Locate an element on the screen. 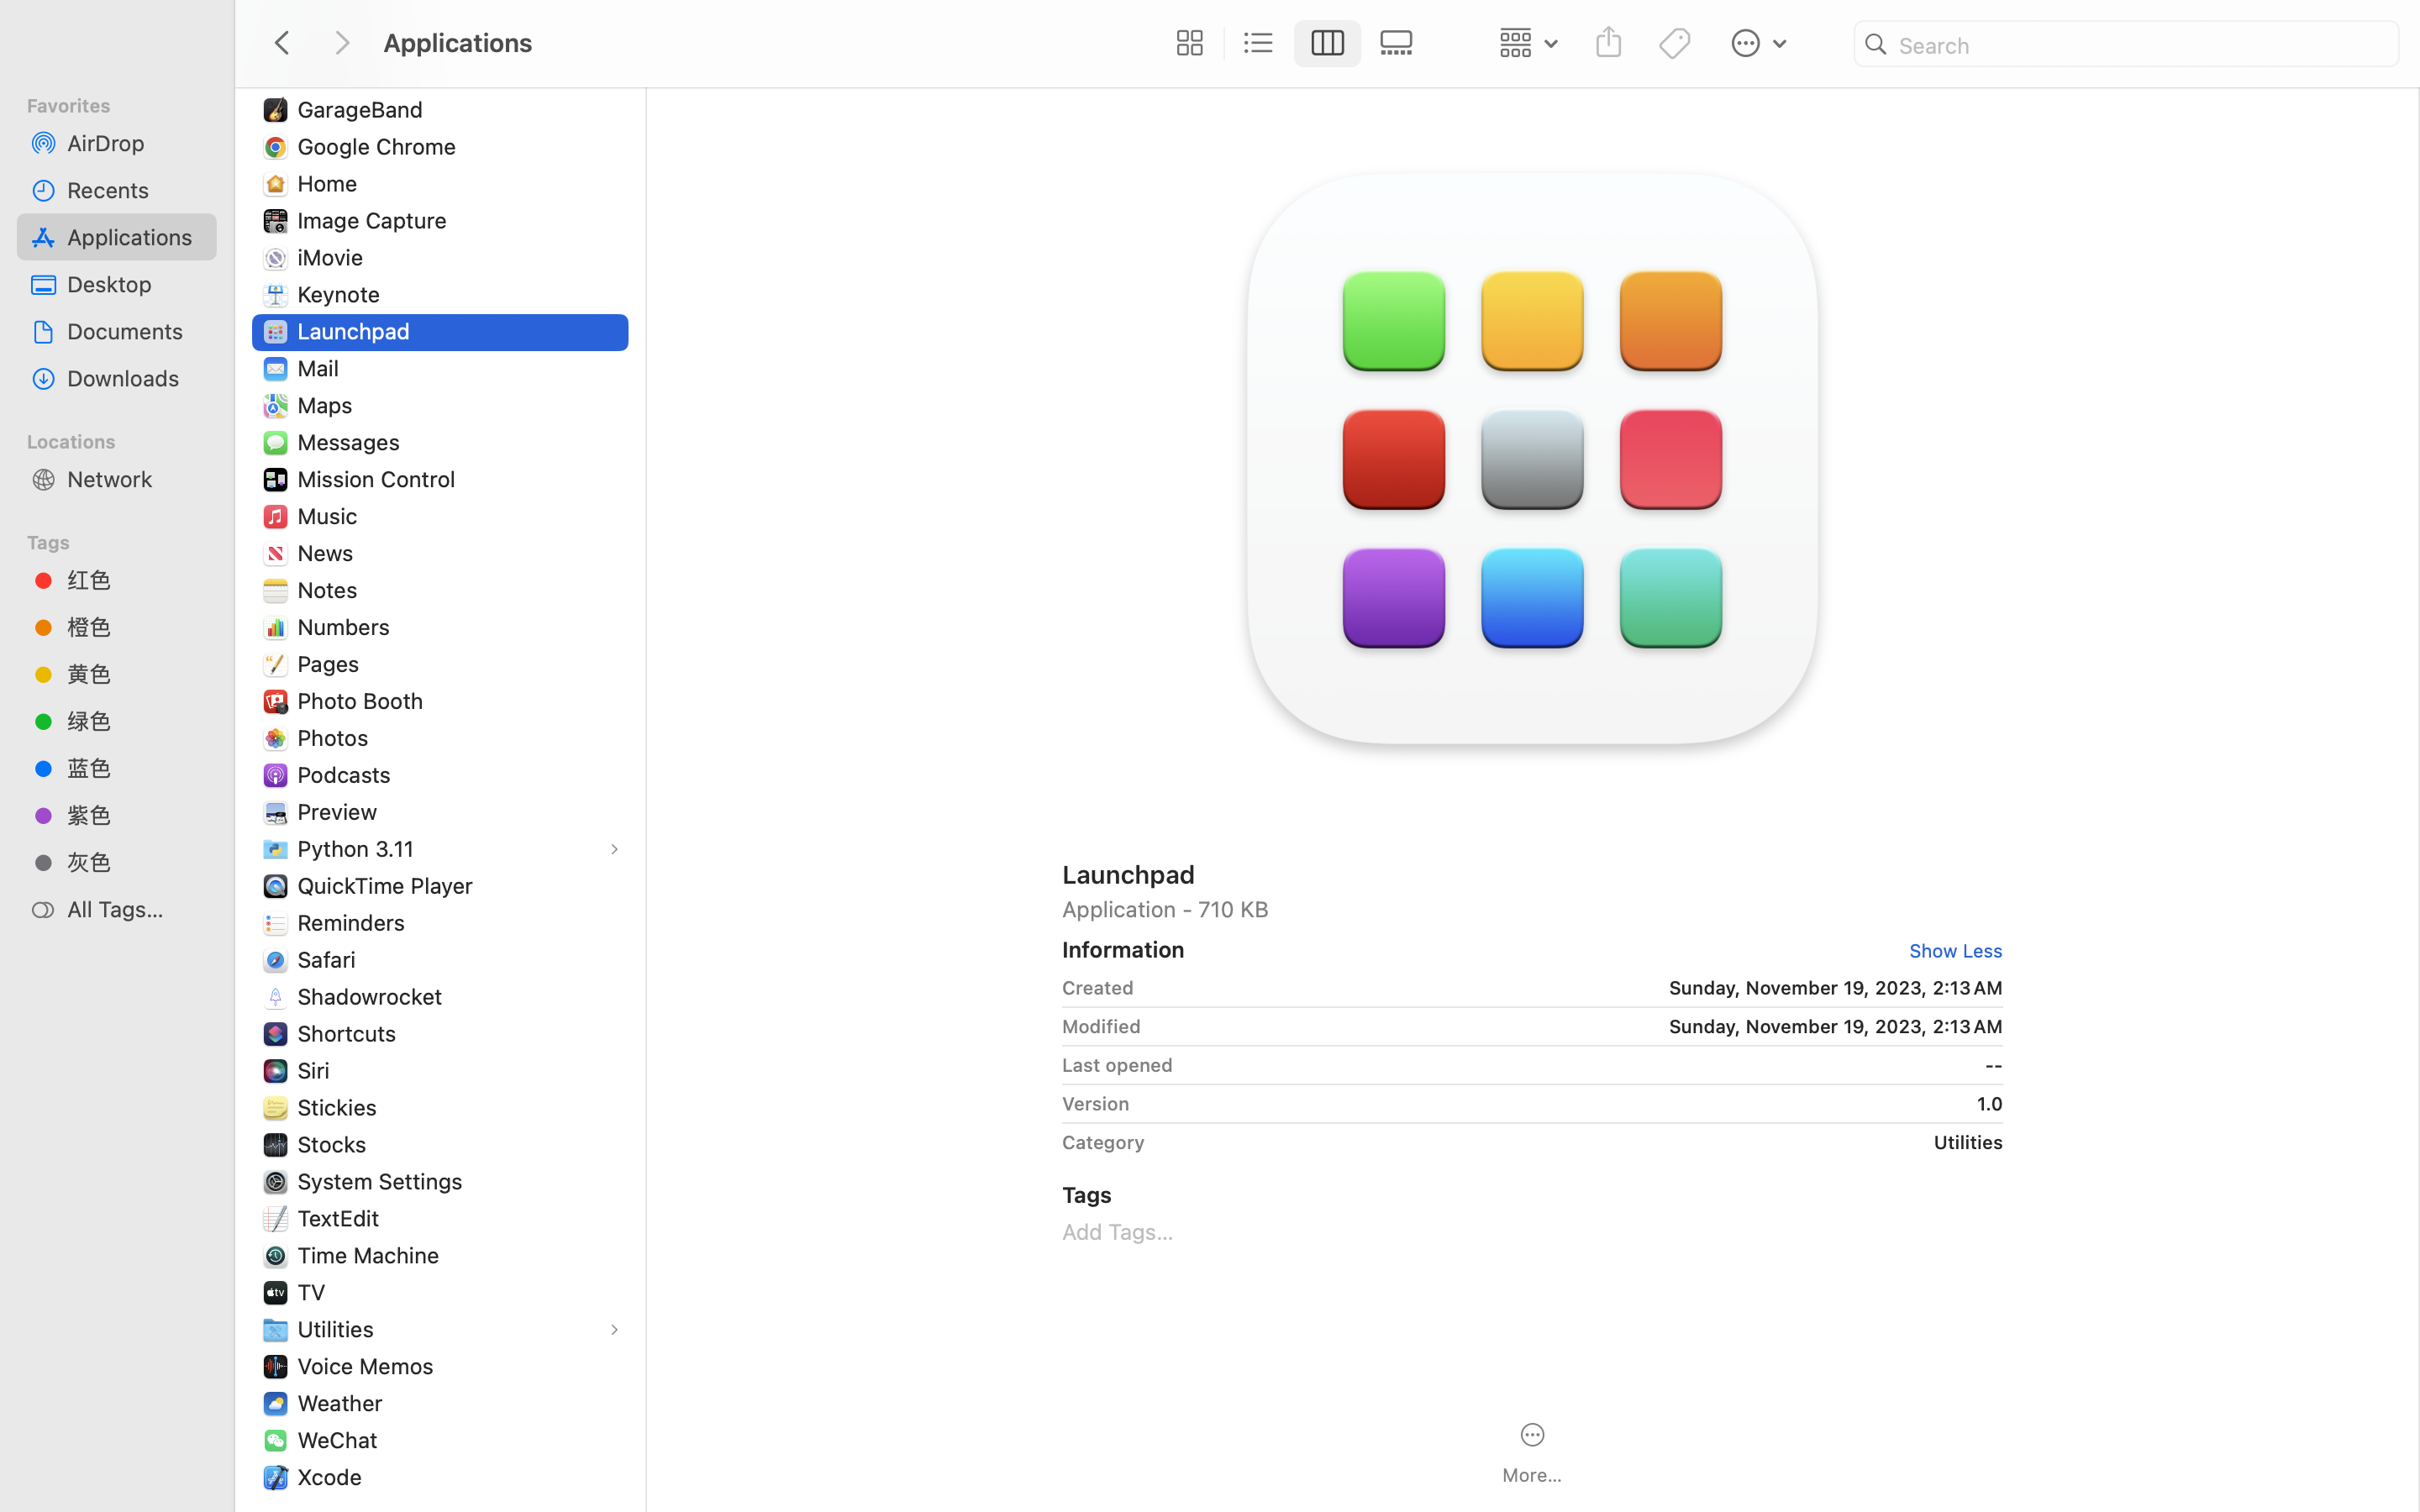 This screenshot has width=2420, height=1512. Weather is located at coordinates (344, 1403).